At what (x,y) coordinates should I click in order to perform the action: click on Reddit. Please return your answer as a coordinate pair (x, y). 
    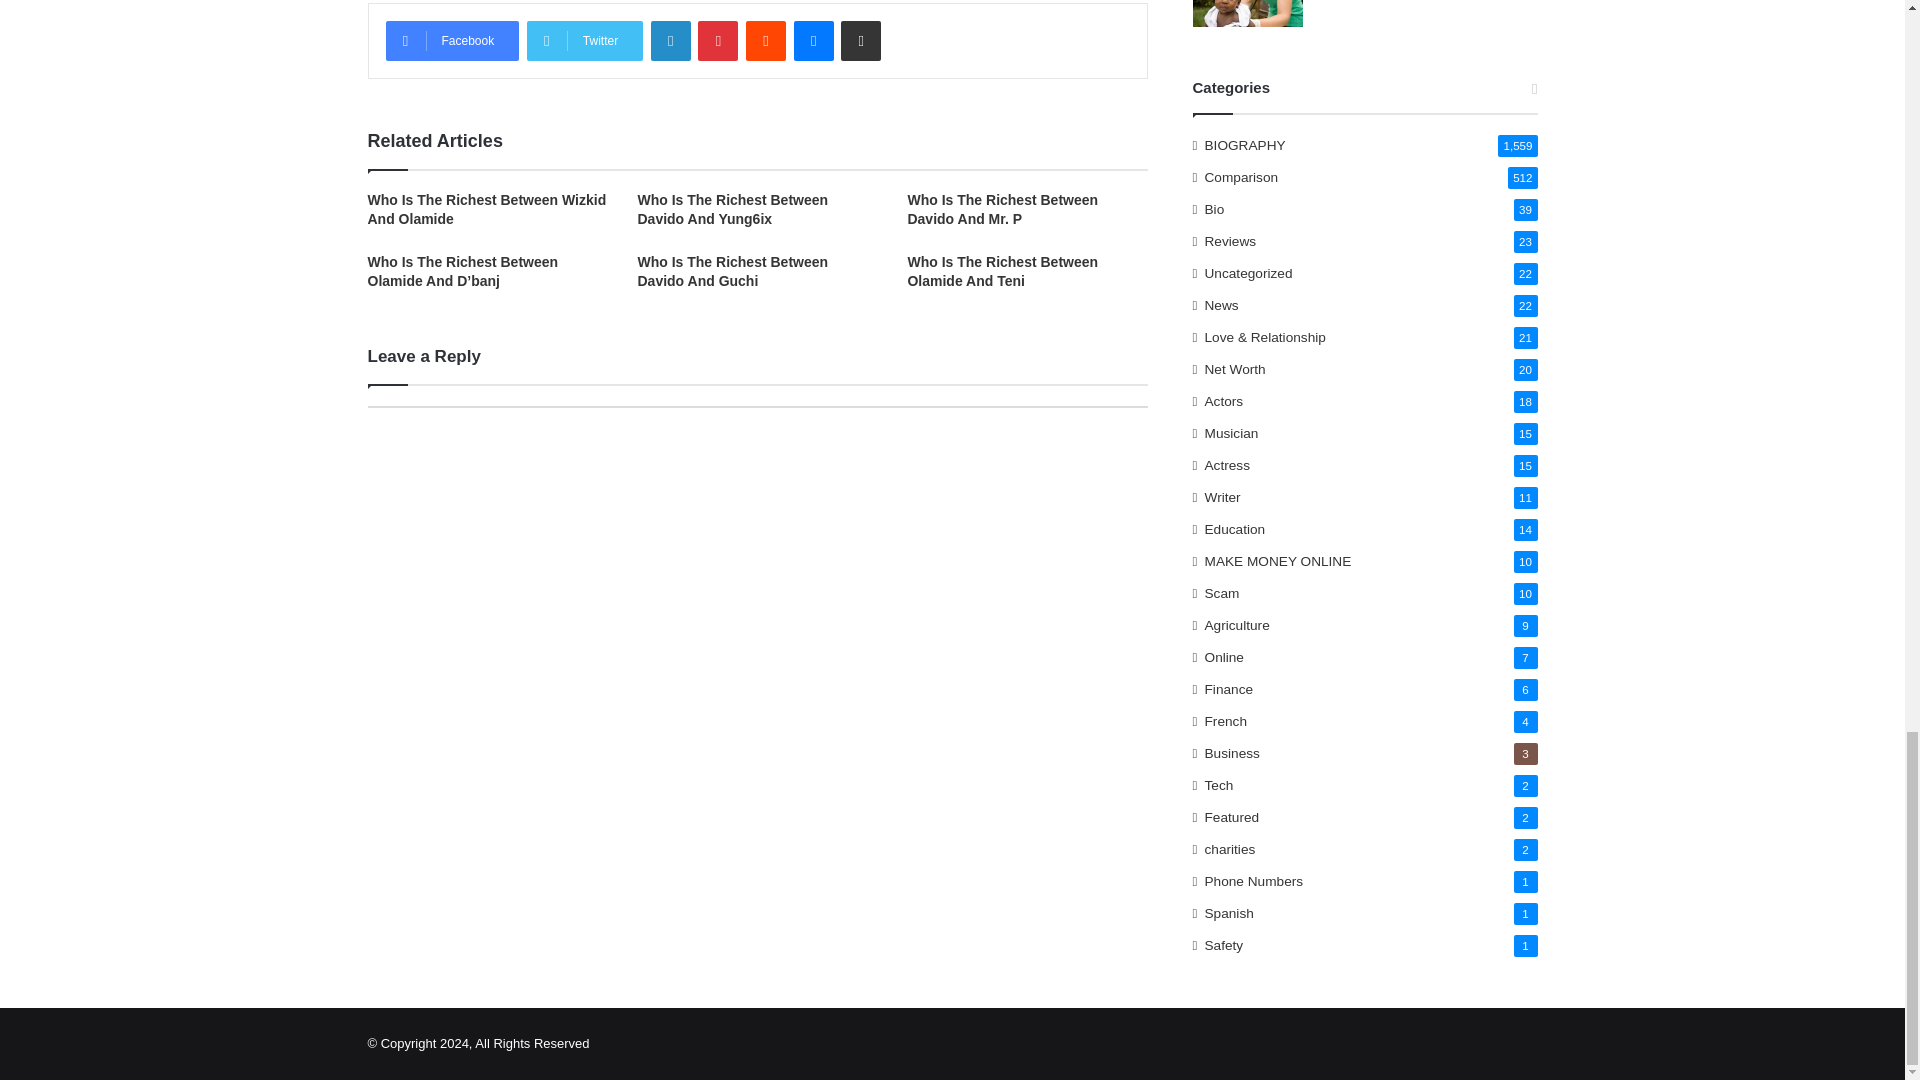
    Looking at the image, I should click on (766, 40).